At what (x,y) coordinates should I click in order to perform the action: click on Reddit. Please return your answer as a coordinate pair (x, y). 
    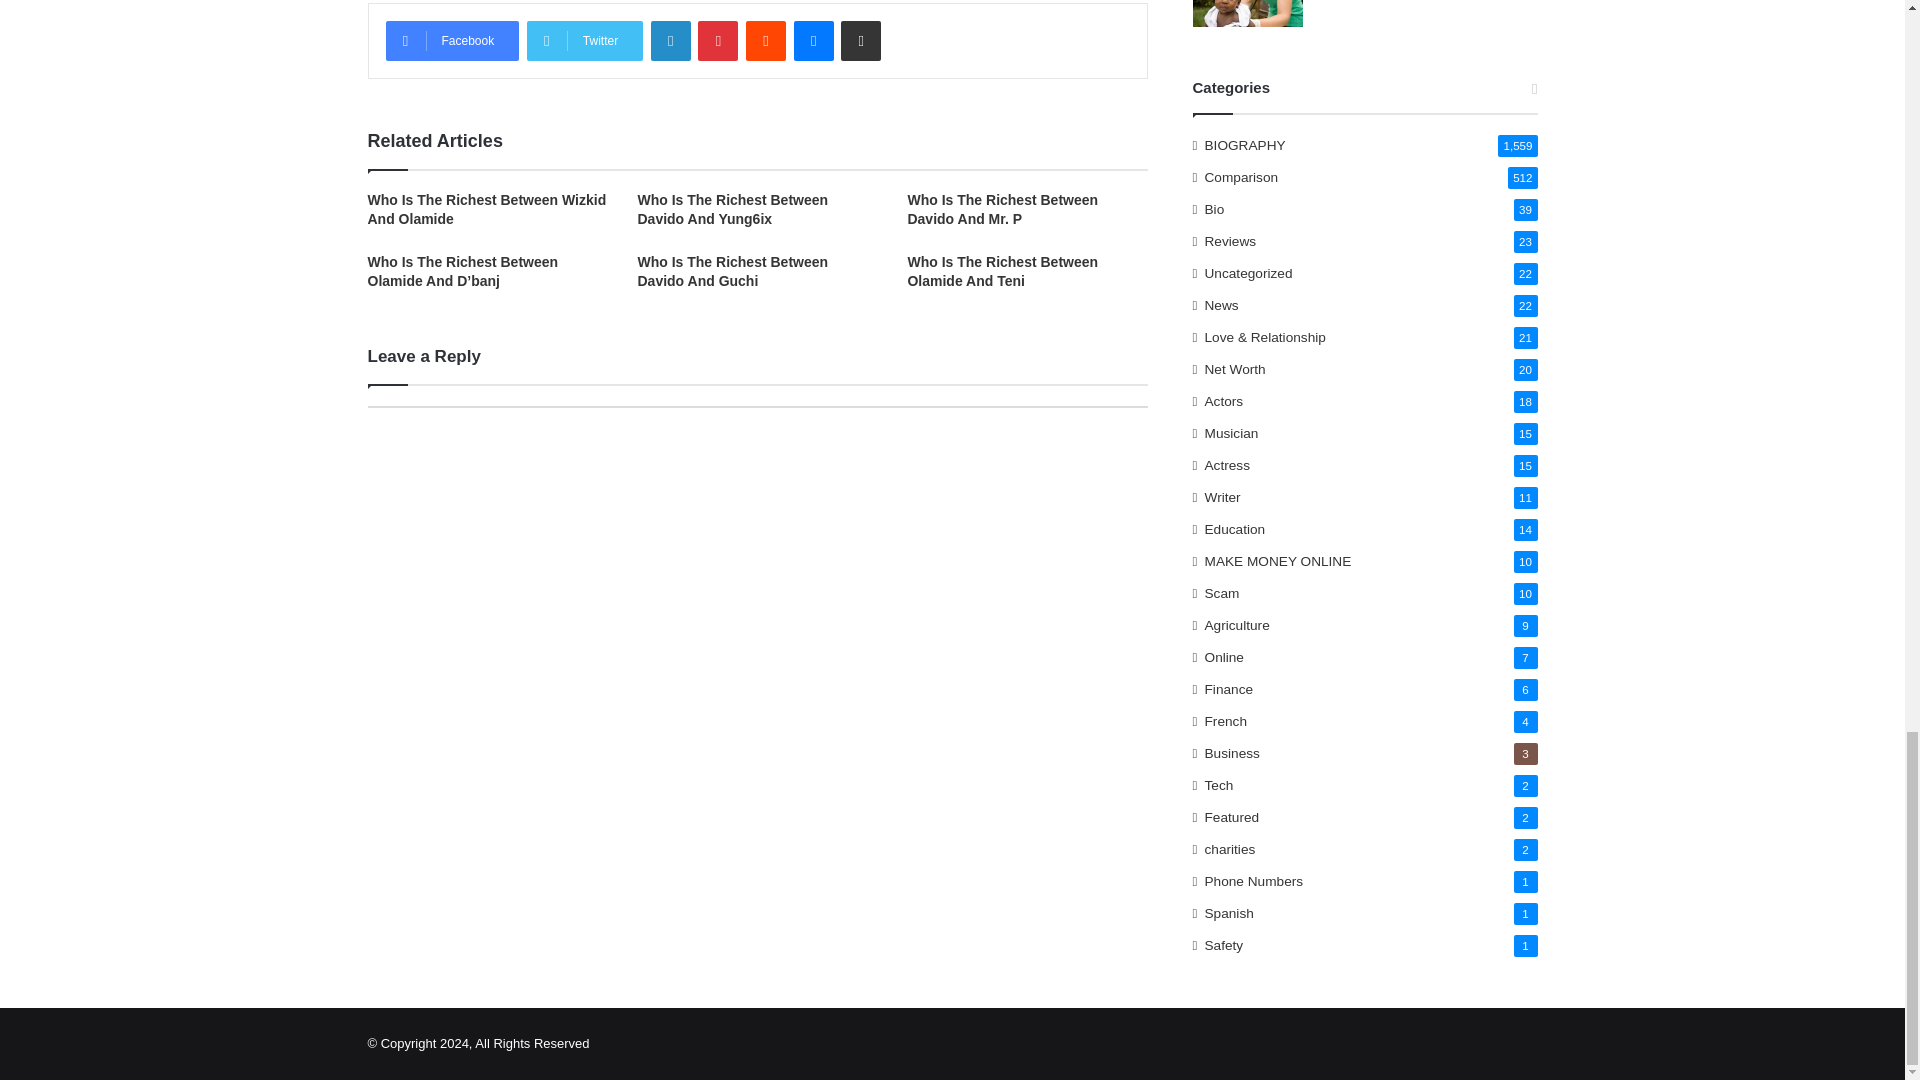
    Looking at the image, I should click on (766, 40).